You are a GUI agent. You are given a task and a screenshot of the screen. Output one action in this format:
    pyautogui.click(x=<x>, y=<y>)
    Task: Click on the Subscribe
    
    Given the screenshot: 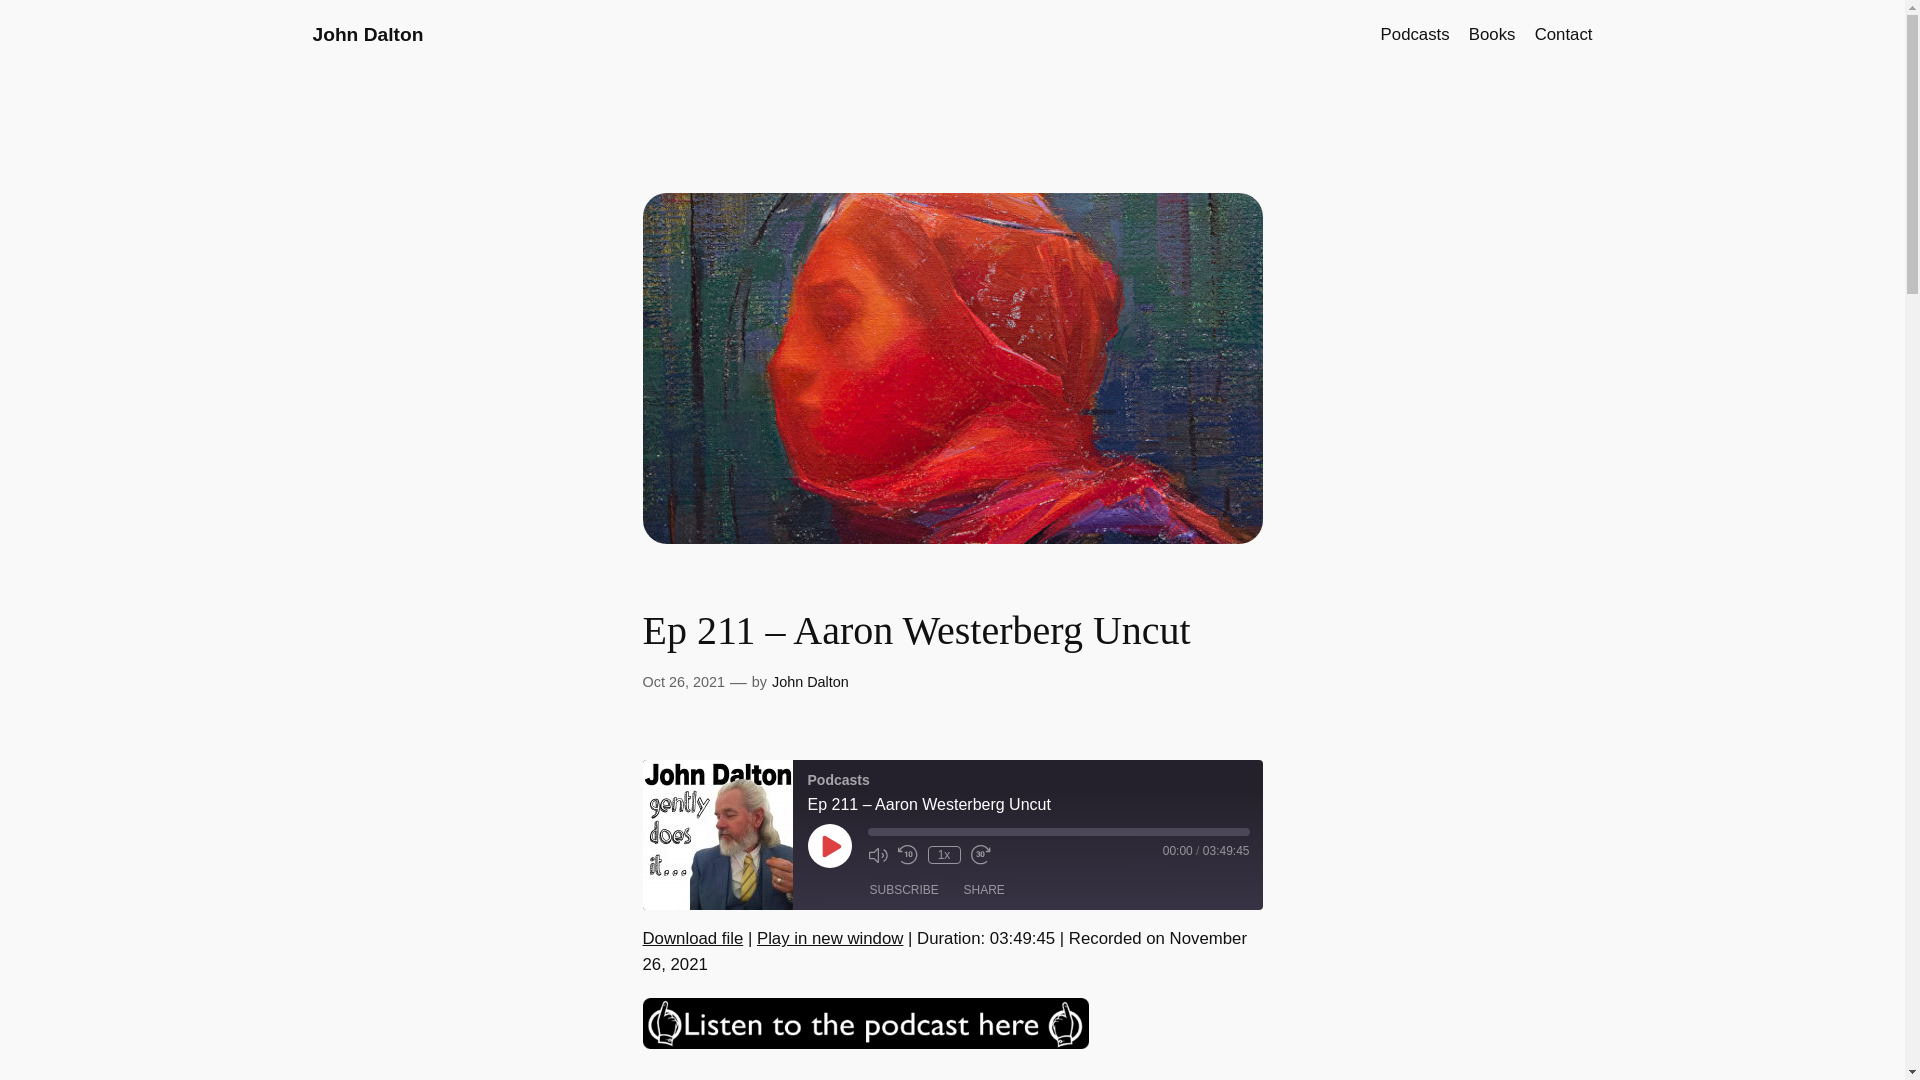 What is the action you would take?
    pyautogui.click(x=904, y=890)
    